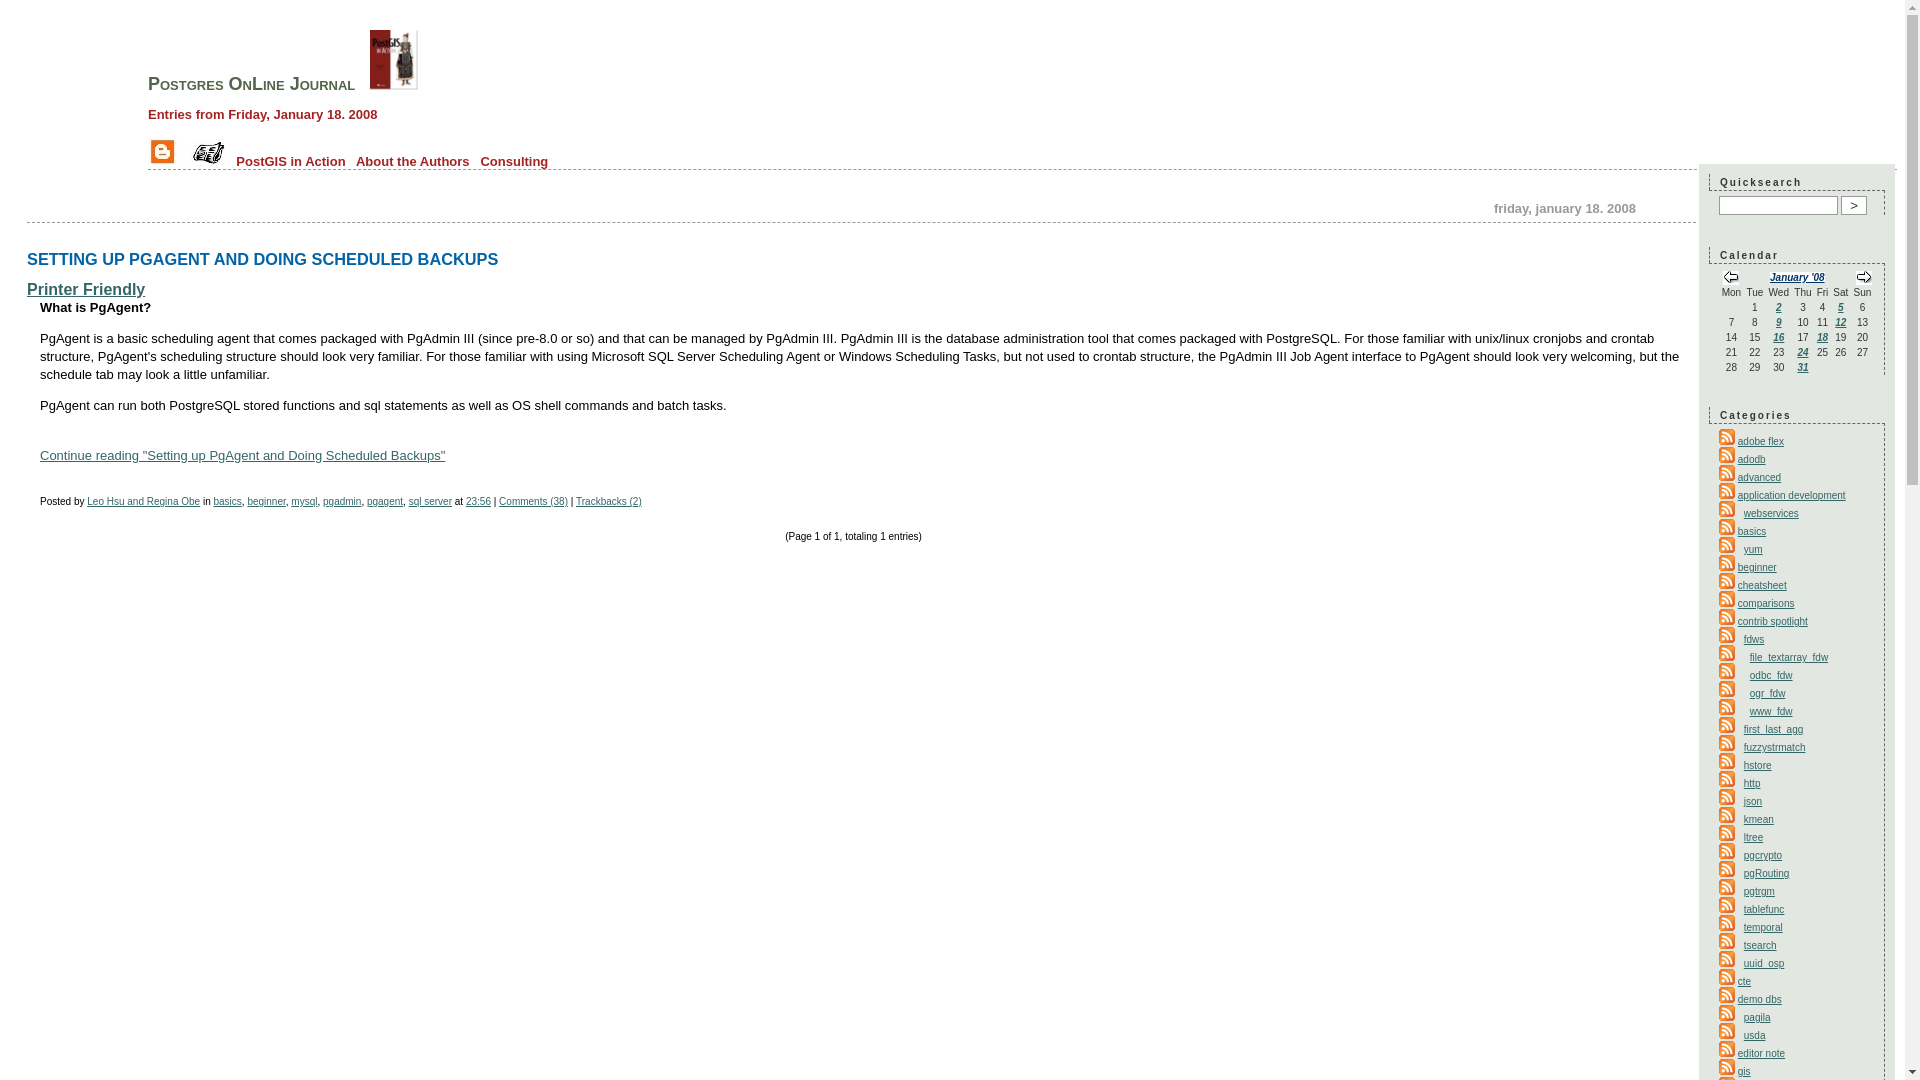 The image size is (1920, 1080). Describe the element at coordinates (1752, 530) in the screenshot. I see `Basics` at that location.